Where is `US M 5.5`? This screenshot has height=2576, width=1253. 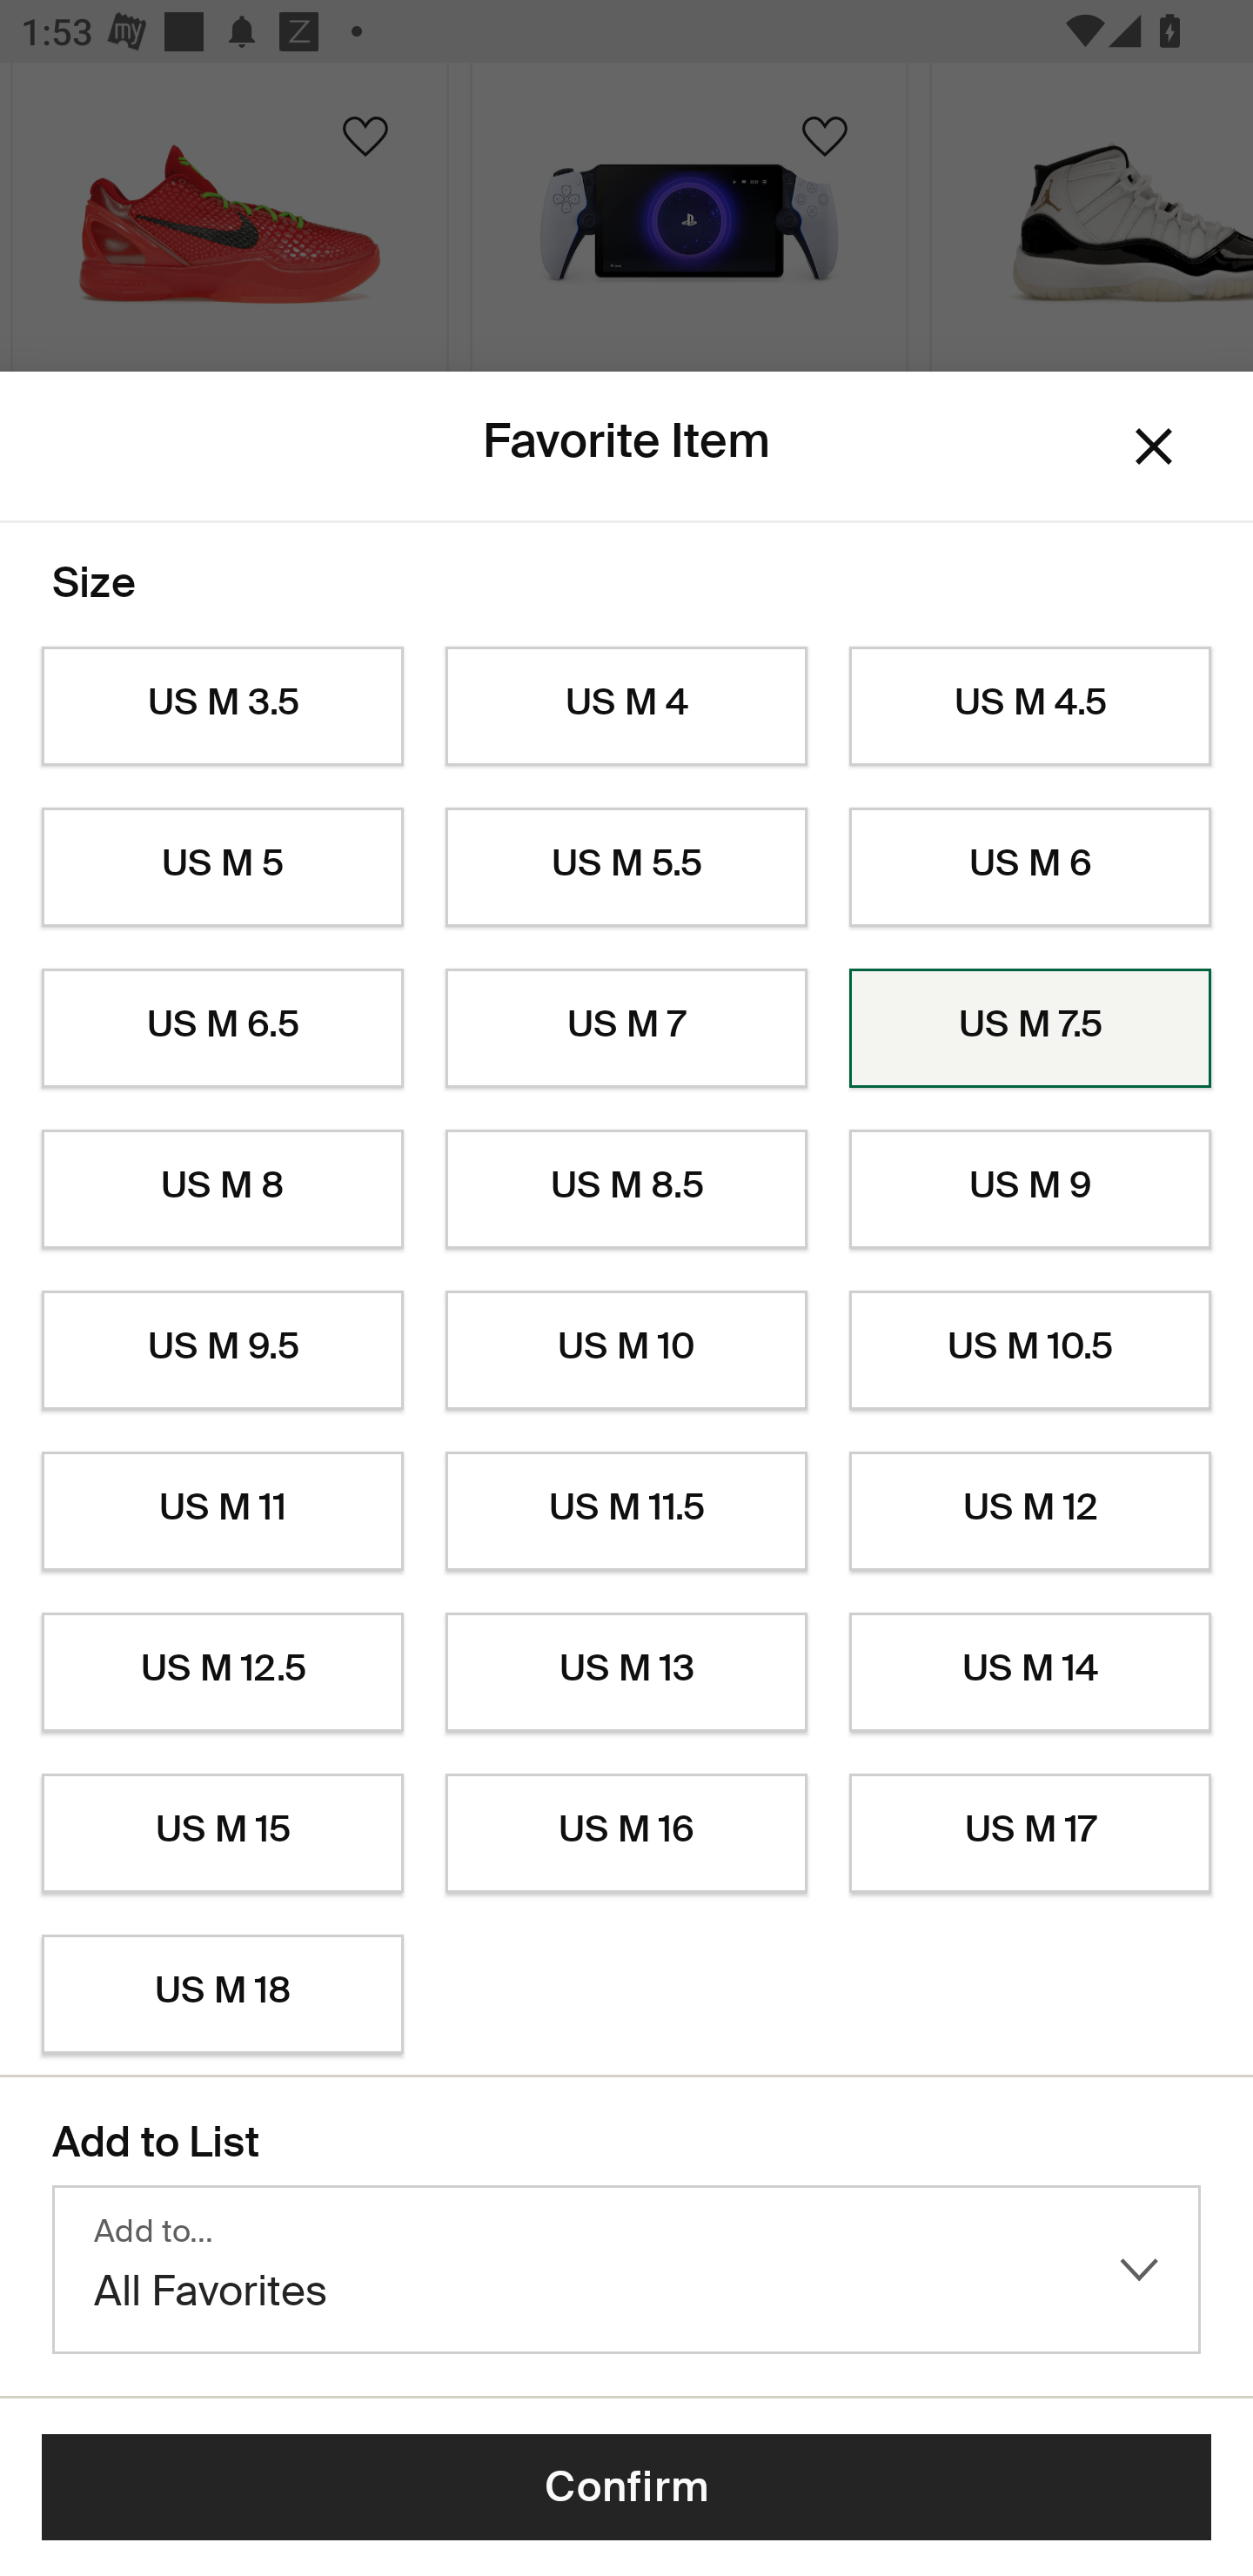 US M 5.5 is located at coordinates (626, 867).